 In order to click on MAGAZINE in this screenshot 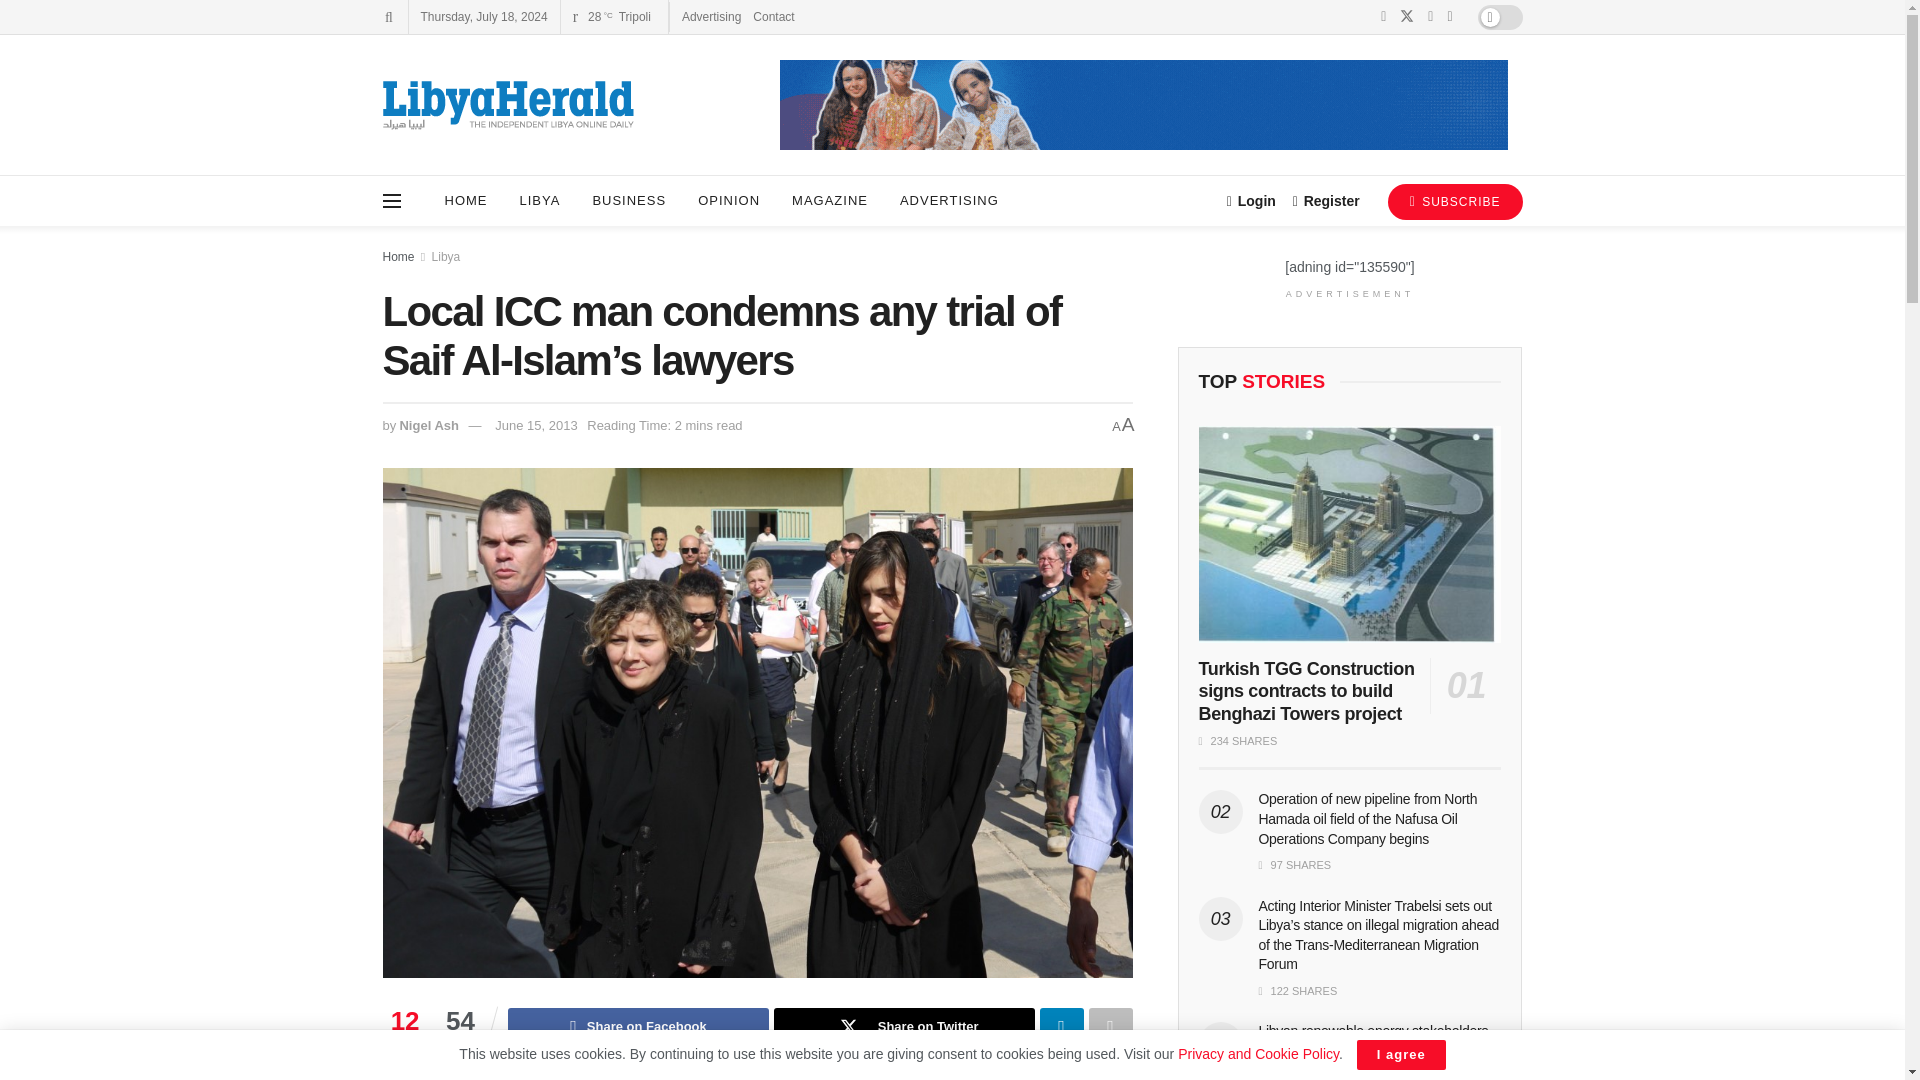, I will do `click(829, 200)`.